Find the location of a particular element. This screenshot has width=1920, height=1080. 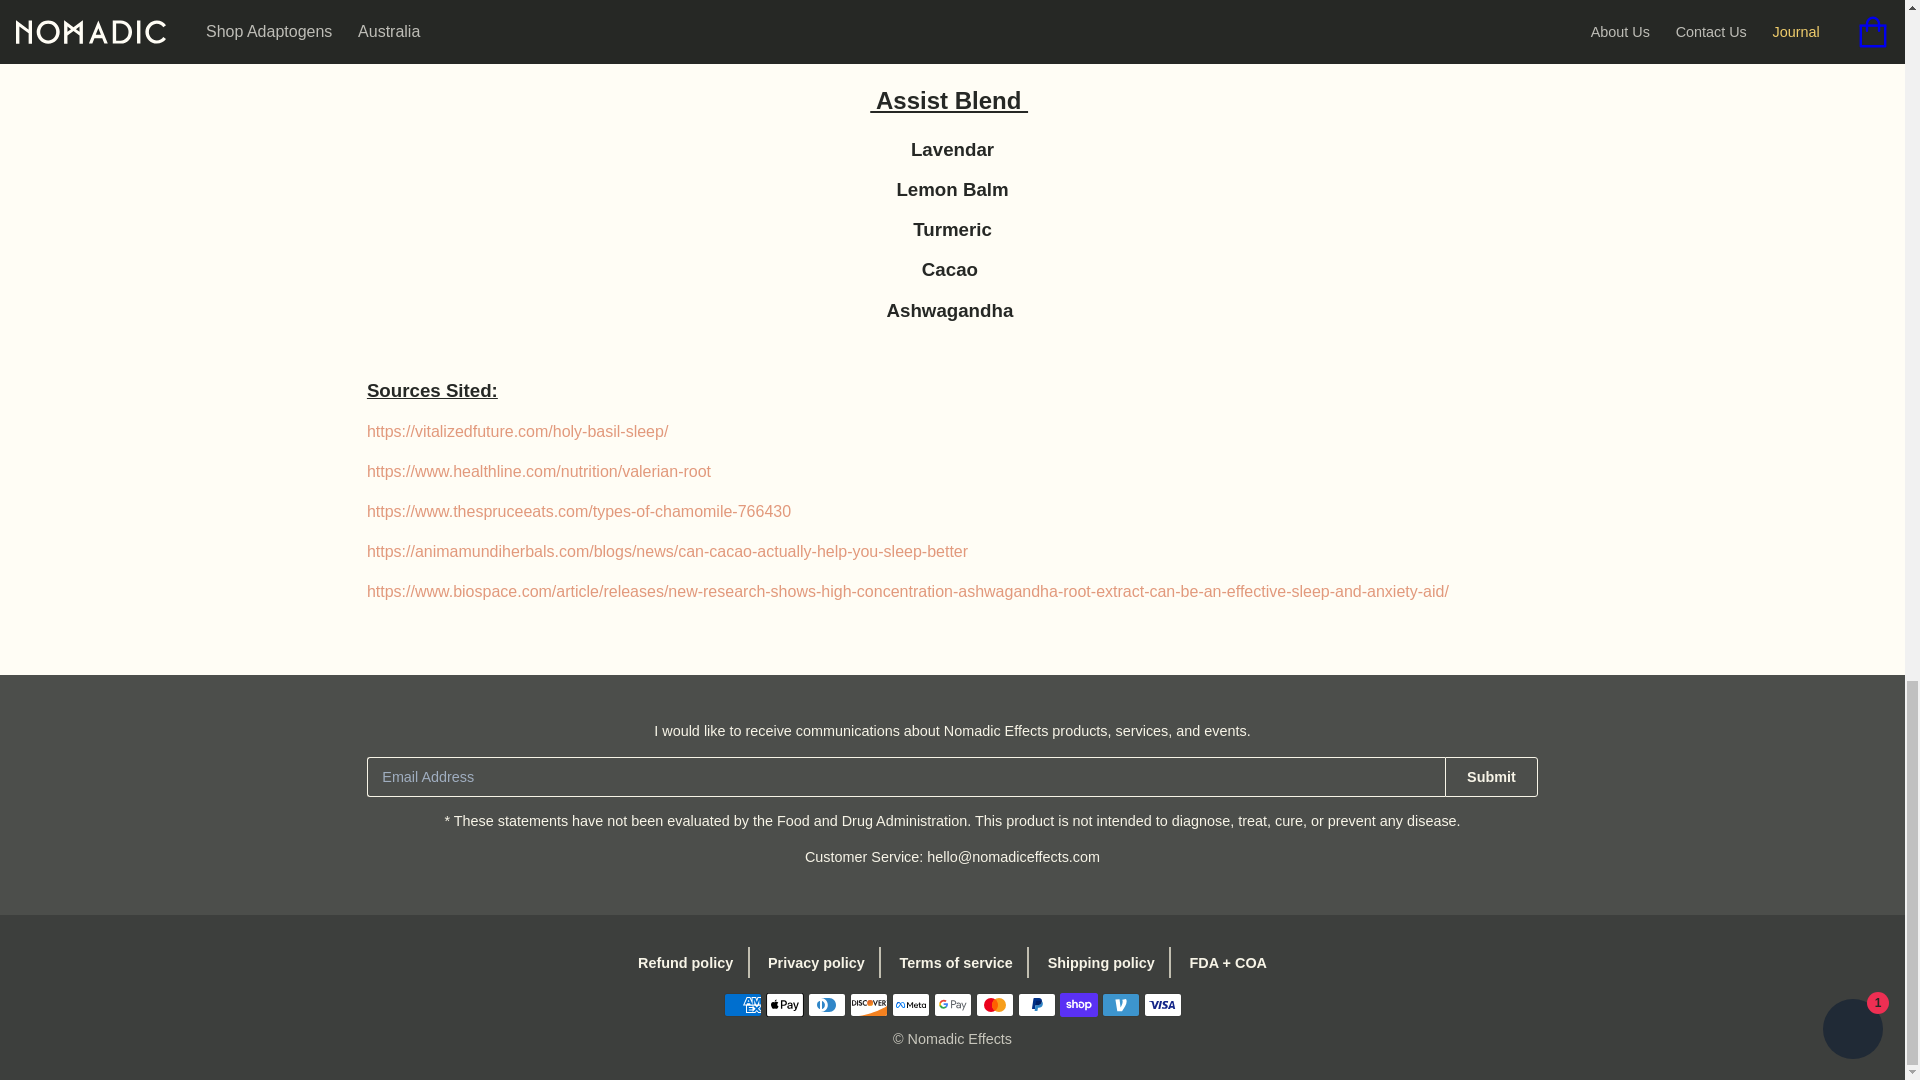

Mastercard is located at coordinates (994, 1004).